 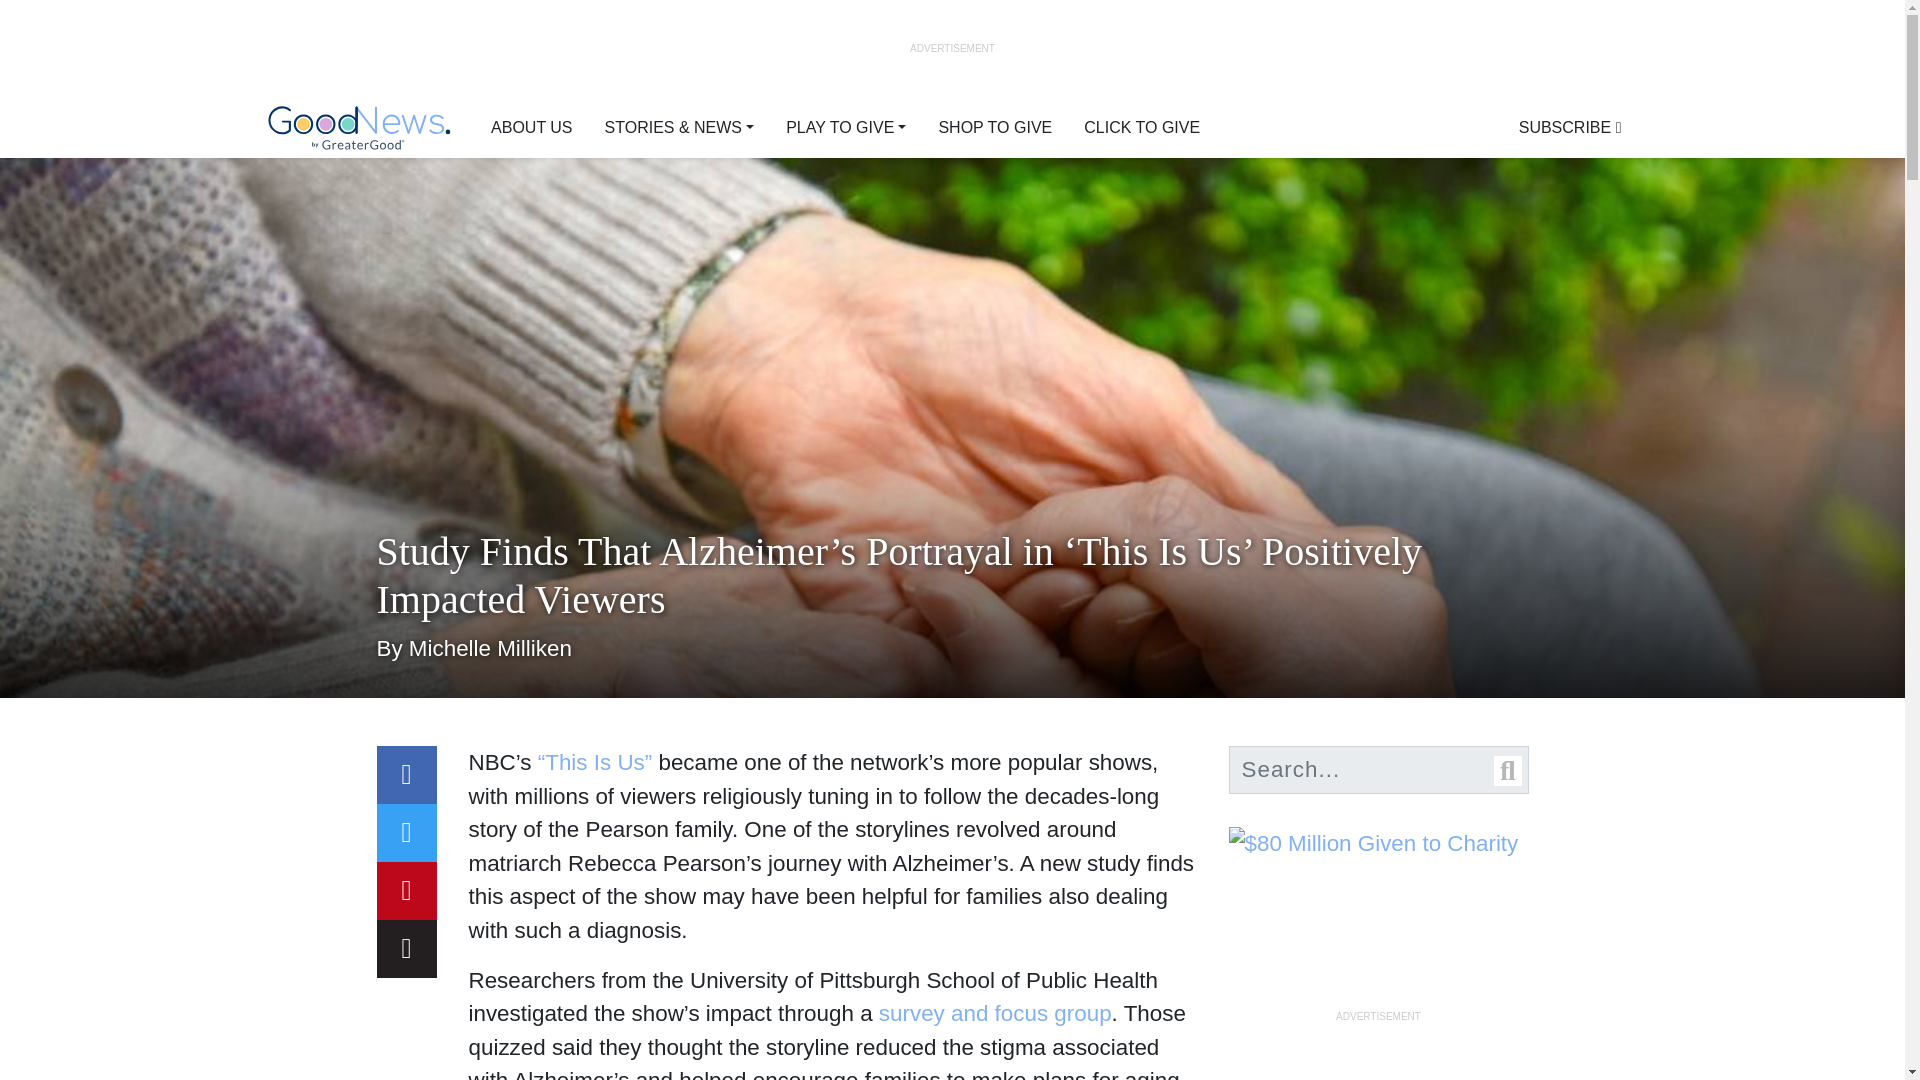 I want to click on SUBSCRIBE, so click(x=1570, y=128).